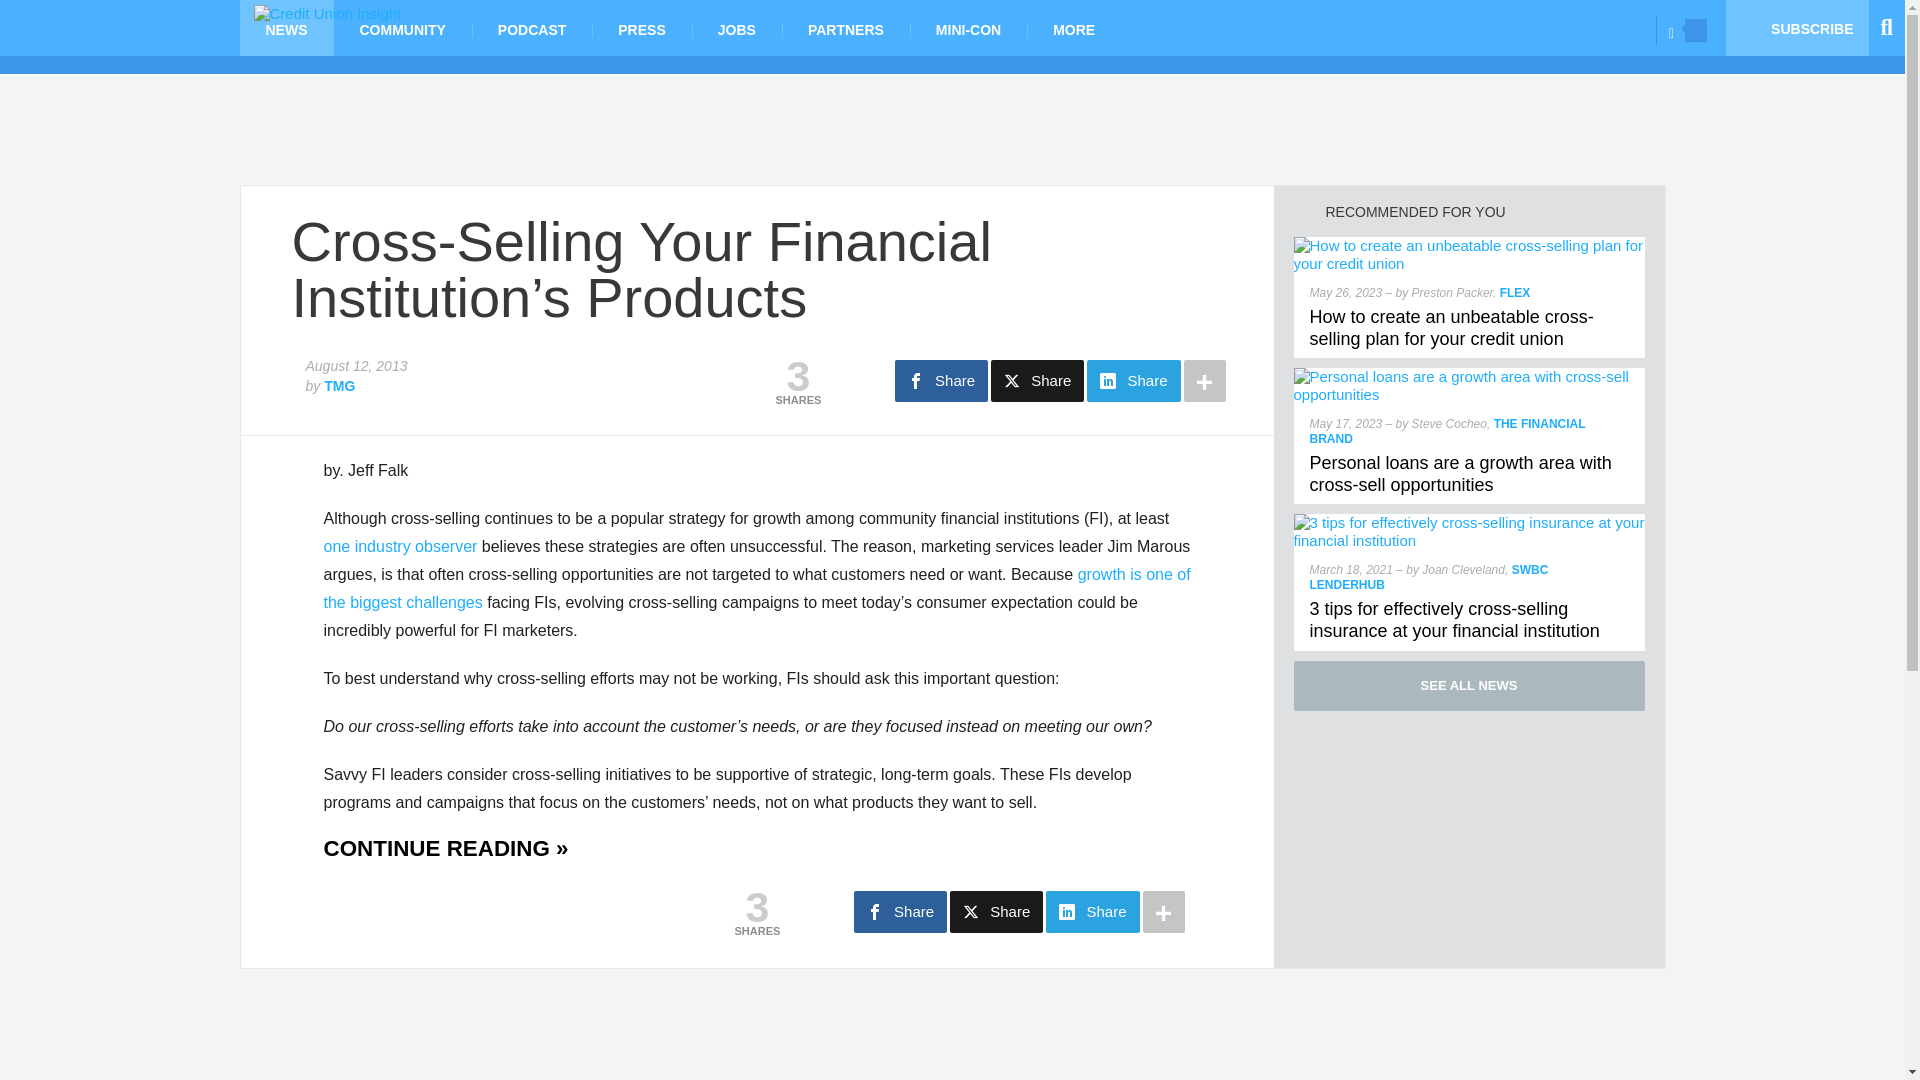  What do you see at coordinates (1797, 28) in the screenshot?
I see `SUBSCRIBE` at bounding box center [1797, 28].